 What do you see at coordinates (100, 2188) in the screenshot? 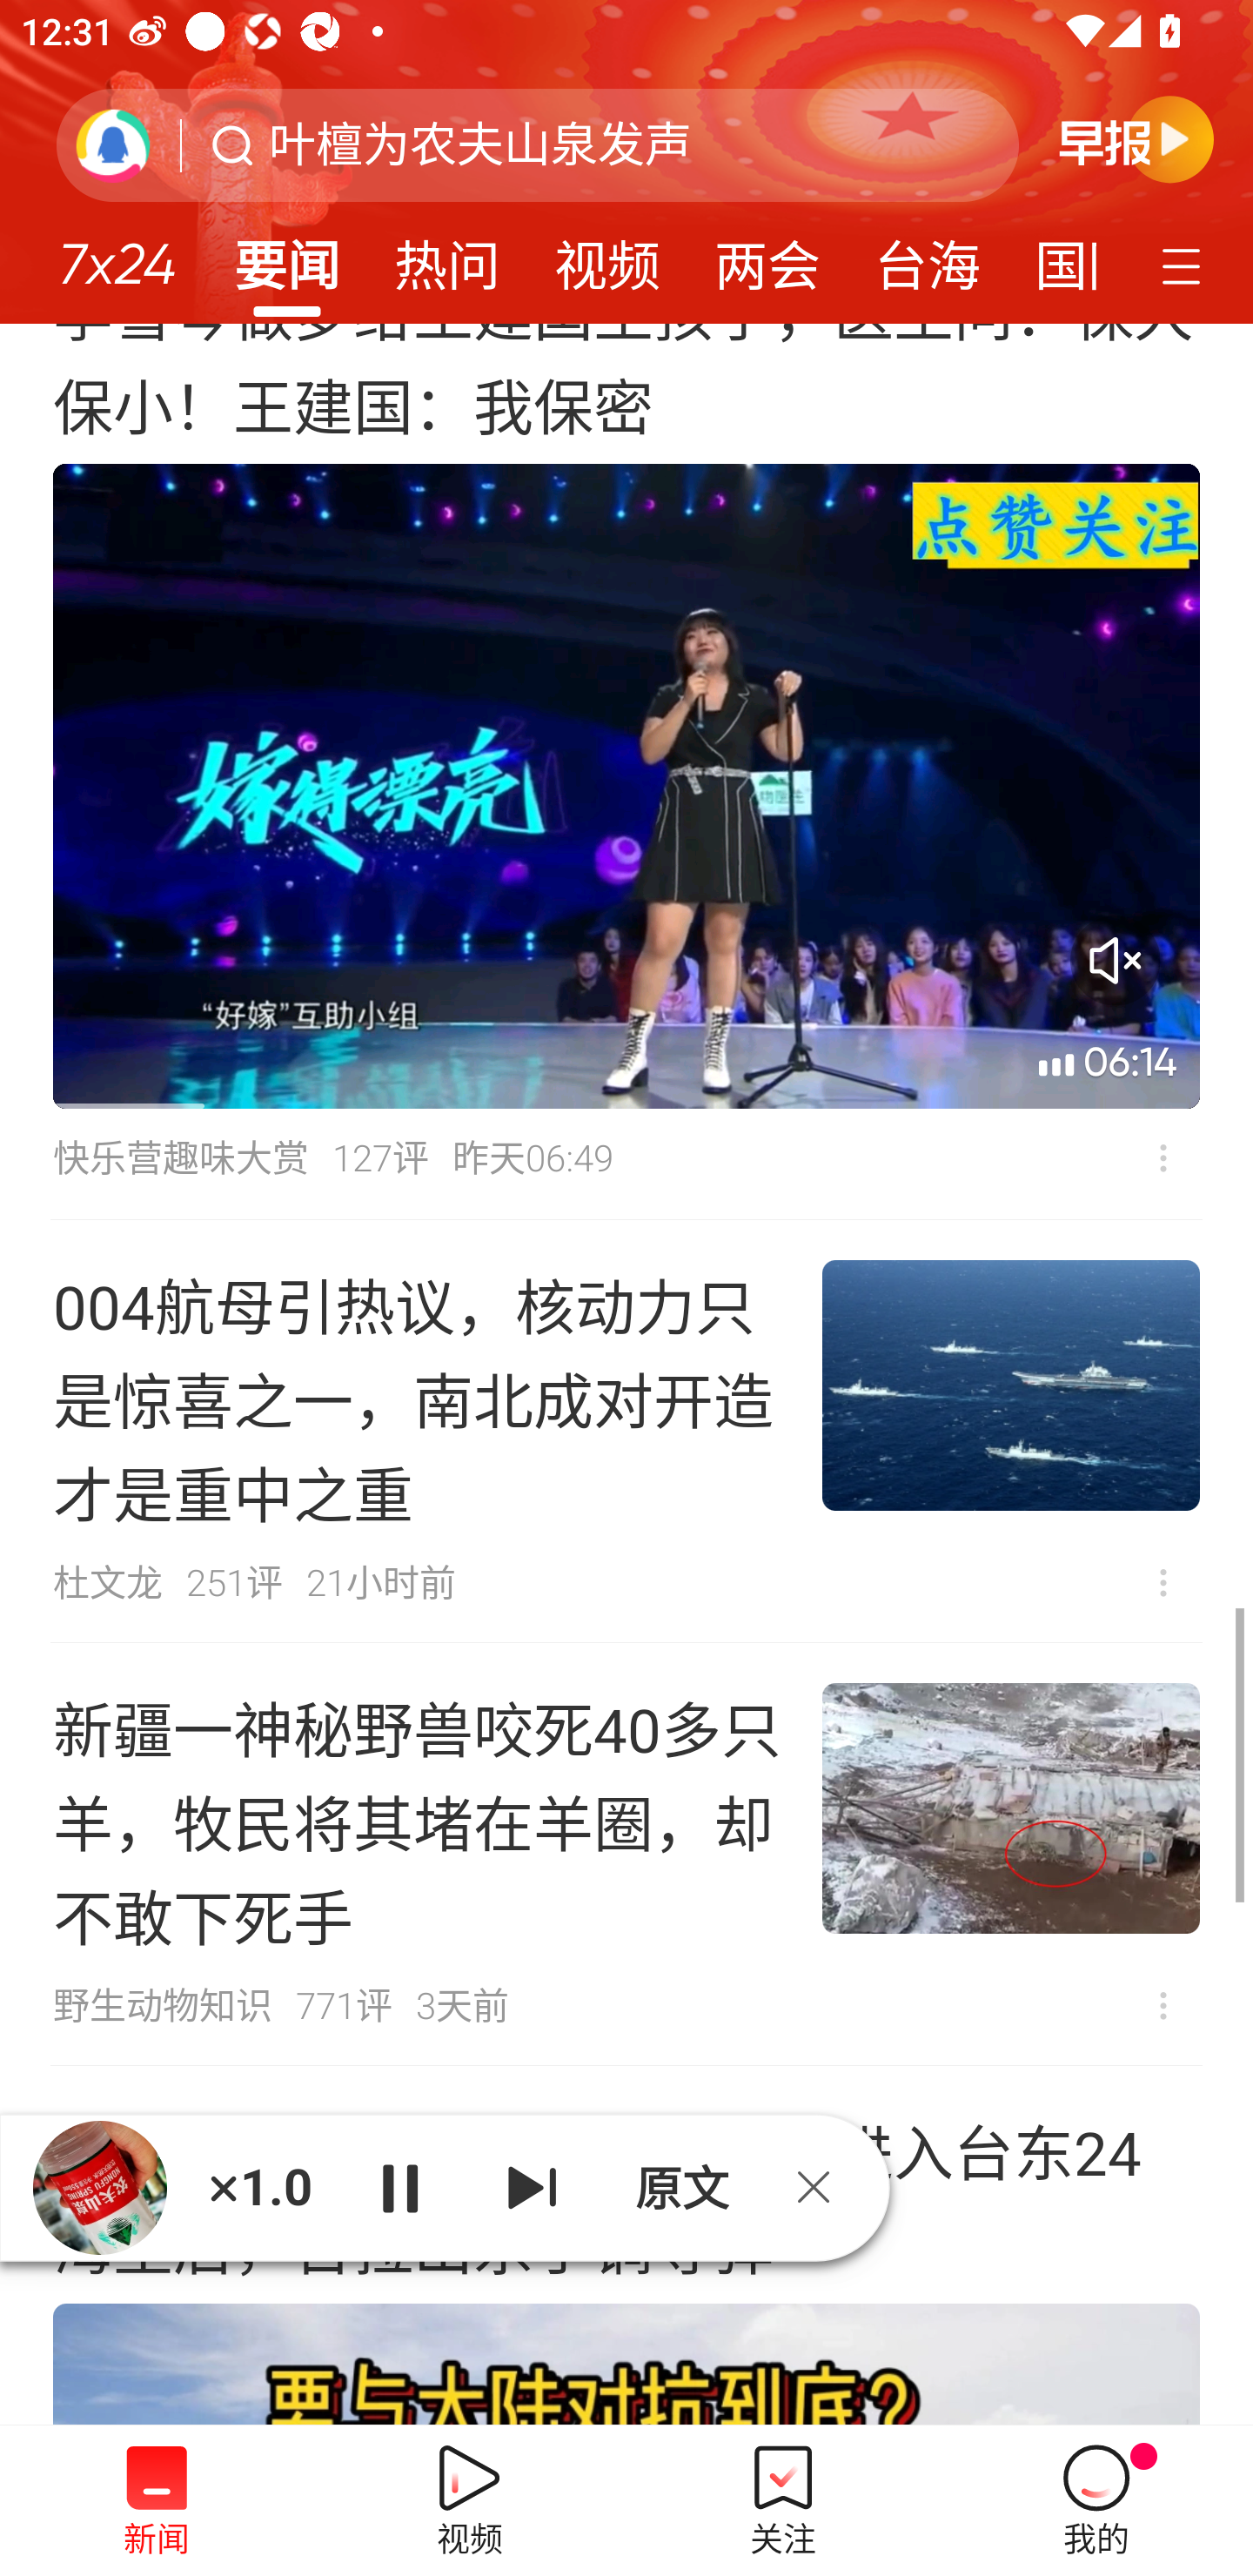
I see `播放器` at bounding box center [100, 2188].